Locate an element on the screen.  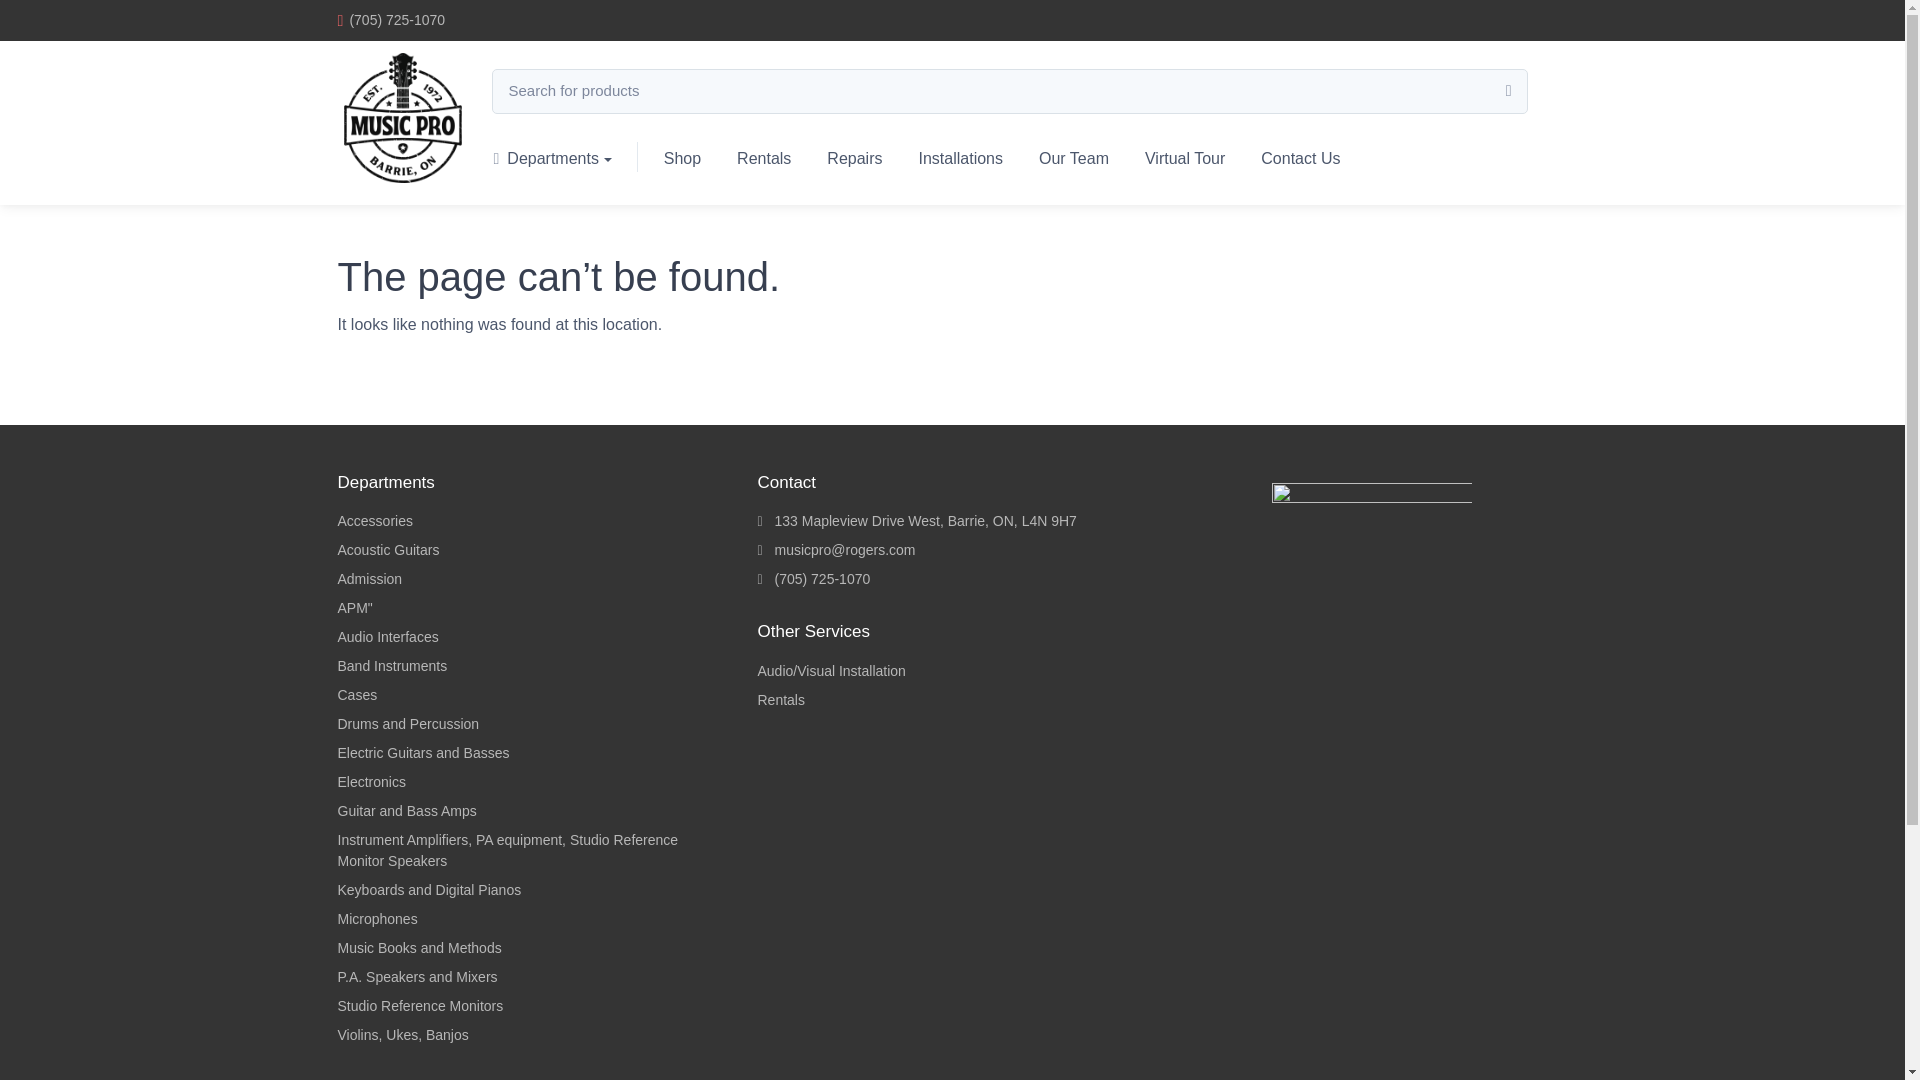
APM" is located at coordinates (532, 608).